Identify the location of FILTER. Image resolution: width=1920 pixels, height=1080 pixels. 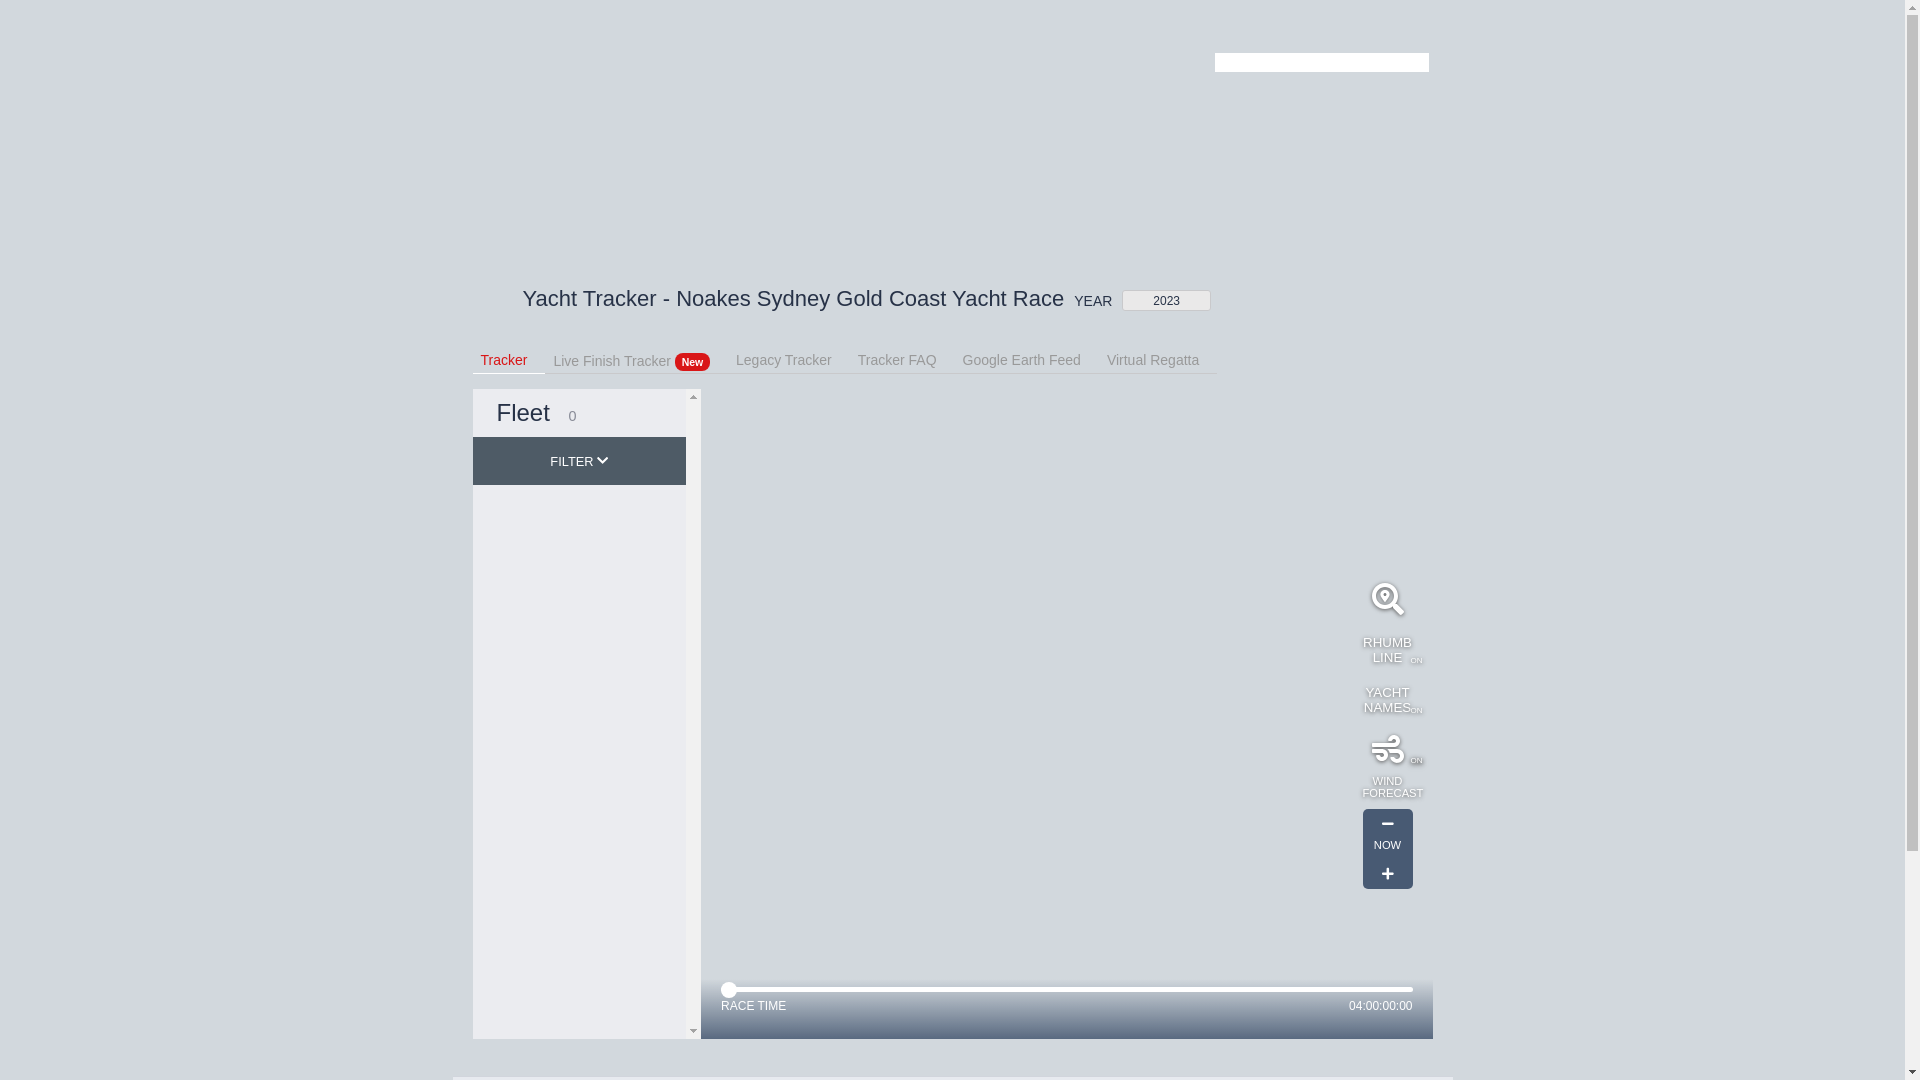
(579, 461).